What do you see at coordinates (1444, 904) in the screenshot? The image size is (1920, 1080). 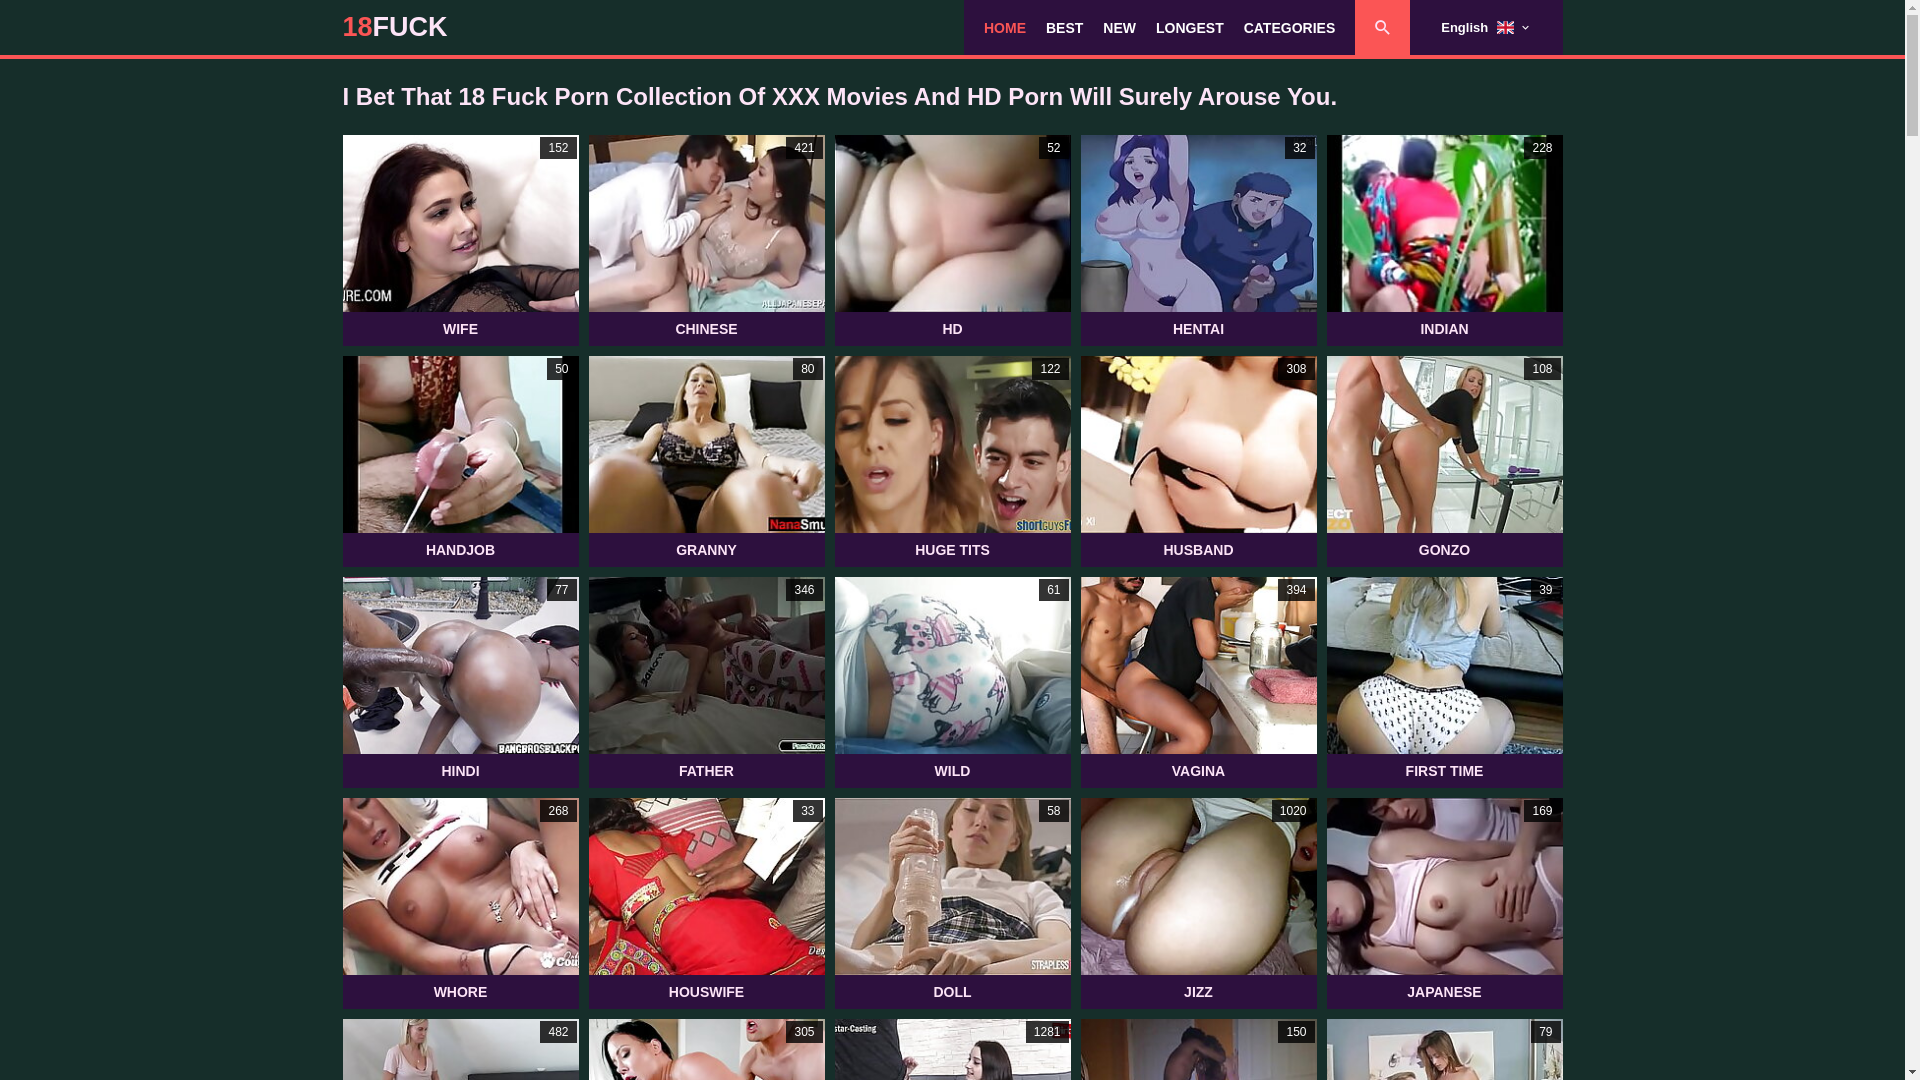 I see `169
JAPANESE` at bounding box center [1444, 904].